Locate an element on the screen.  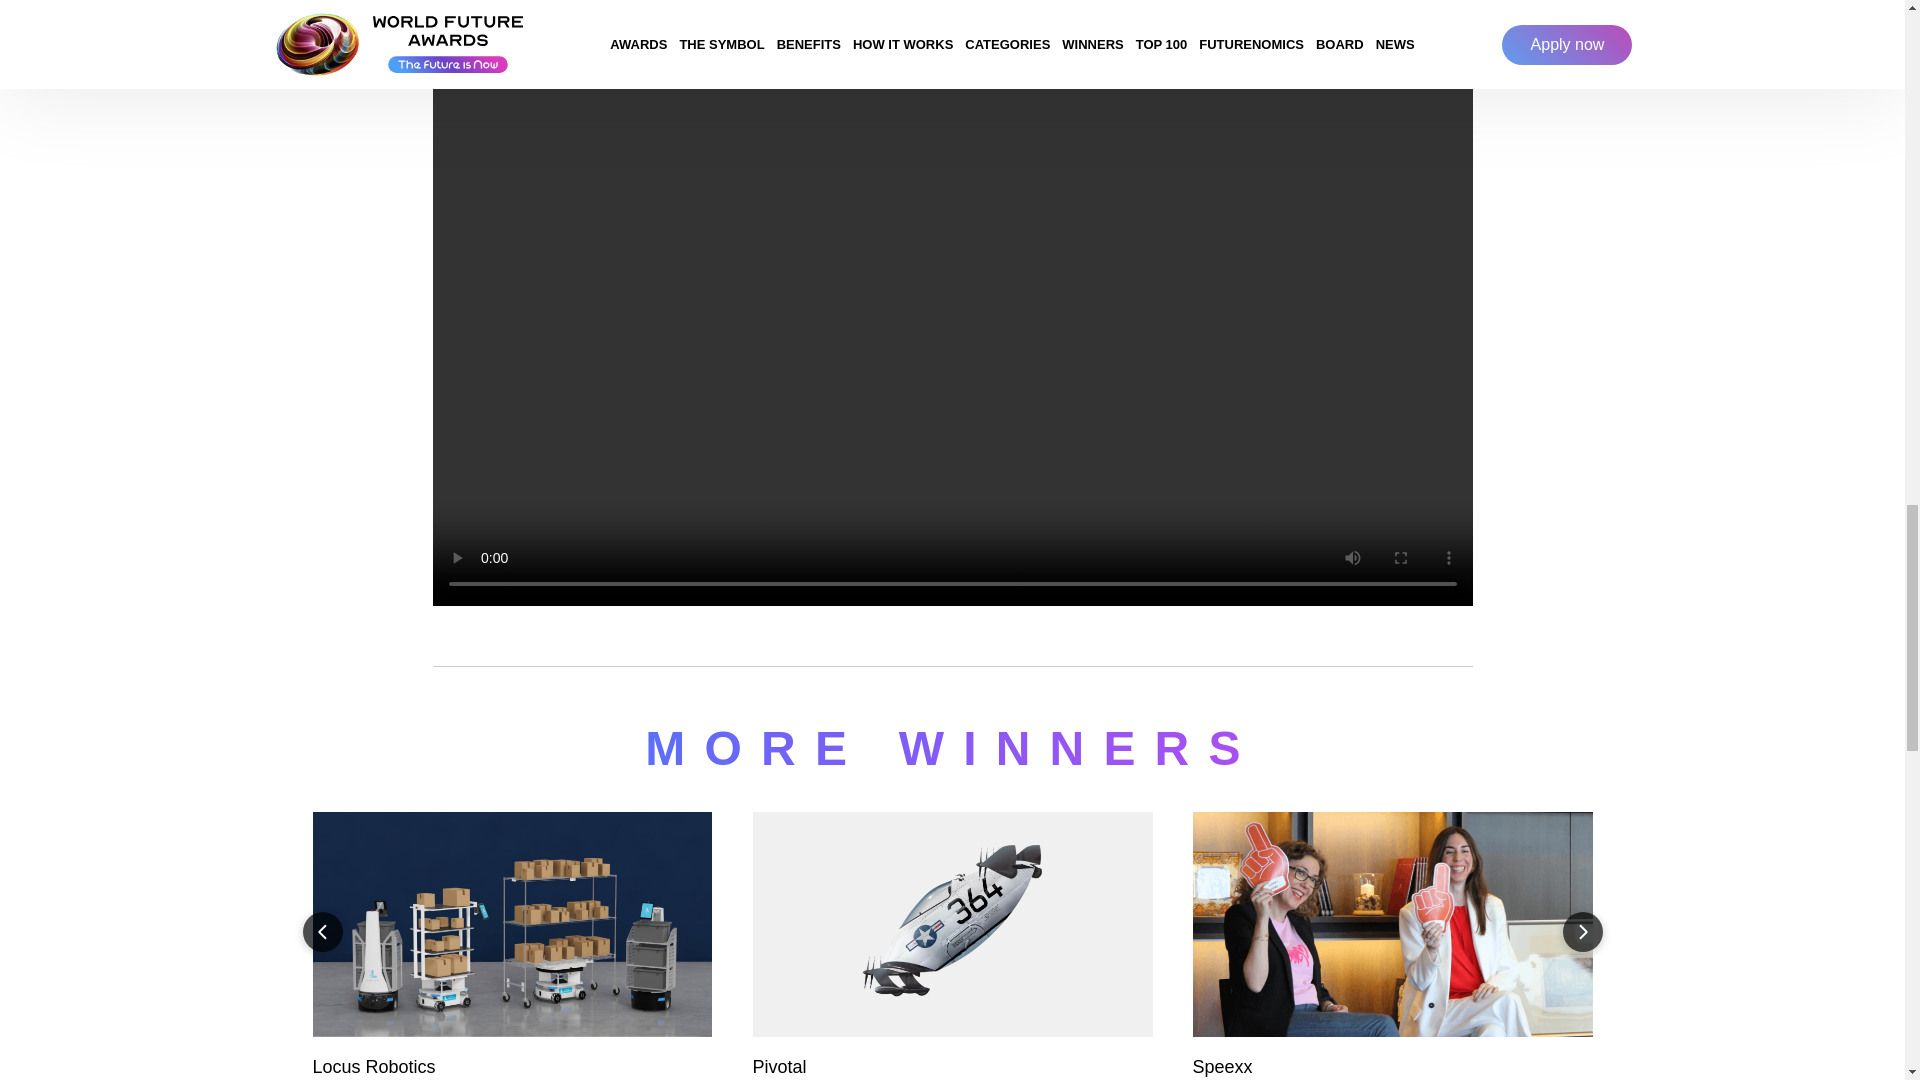
Locus Robotics is located at coordinates (512, 946).